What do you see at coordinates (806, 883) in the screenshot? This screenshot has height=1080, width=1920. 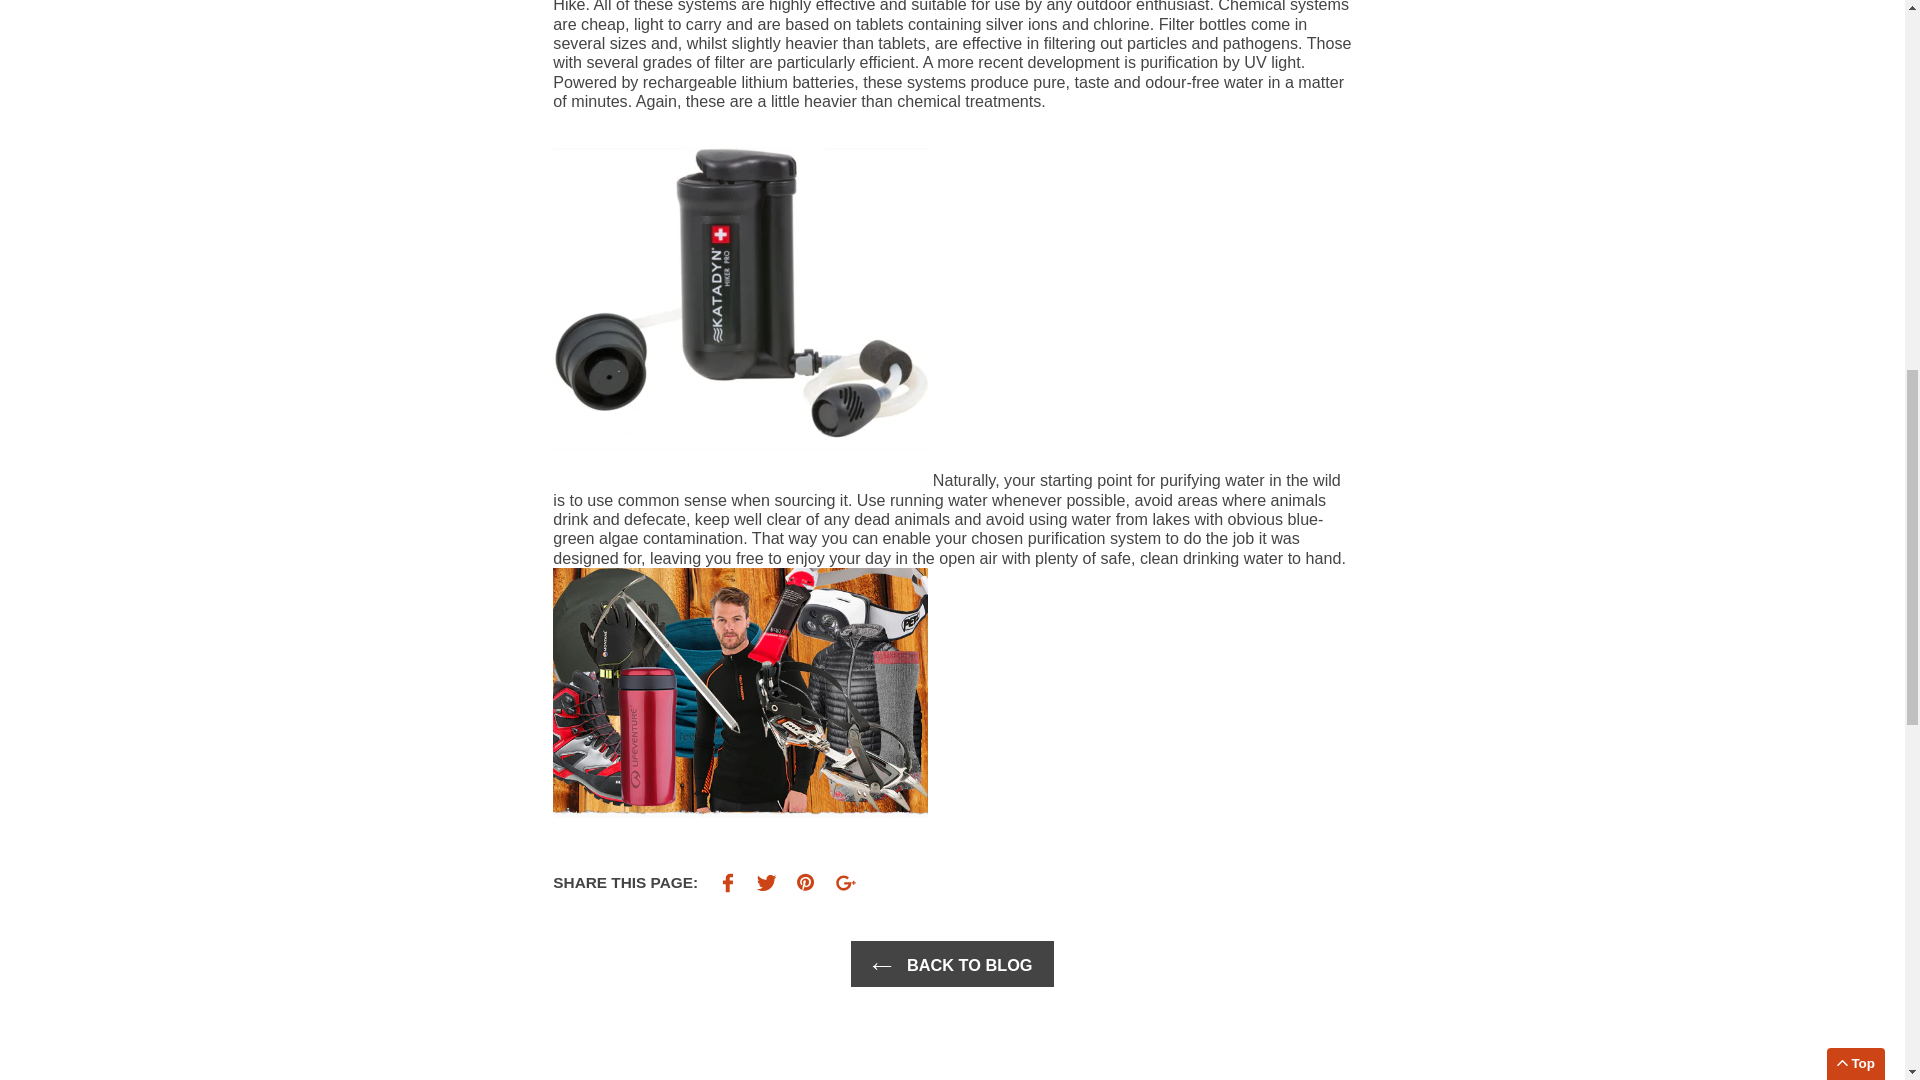 I see `Pin on Pinterest` at bounding box center [806, 883].